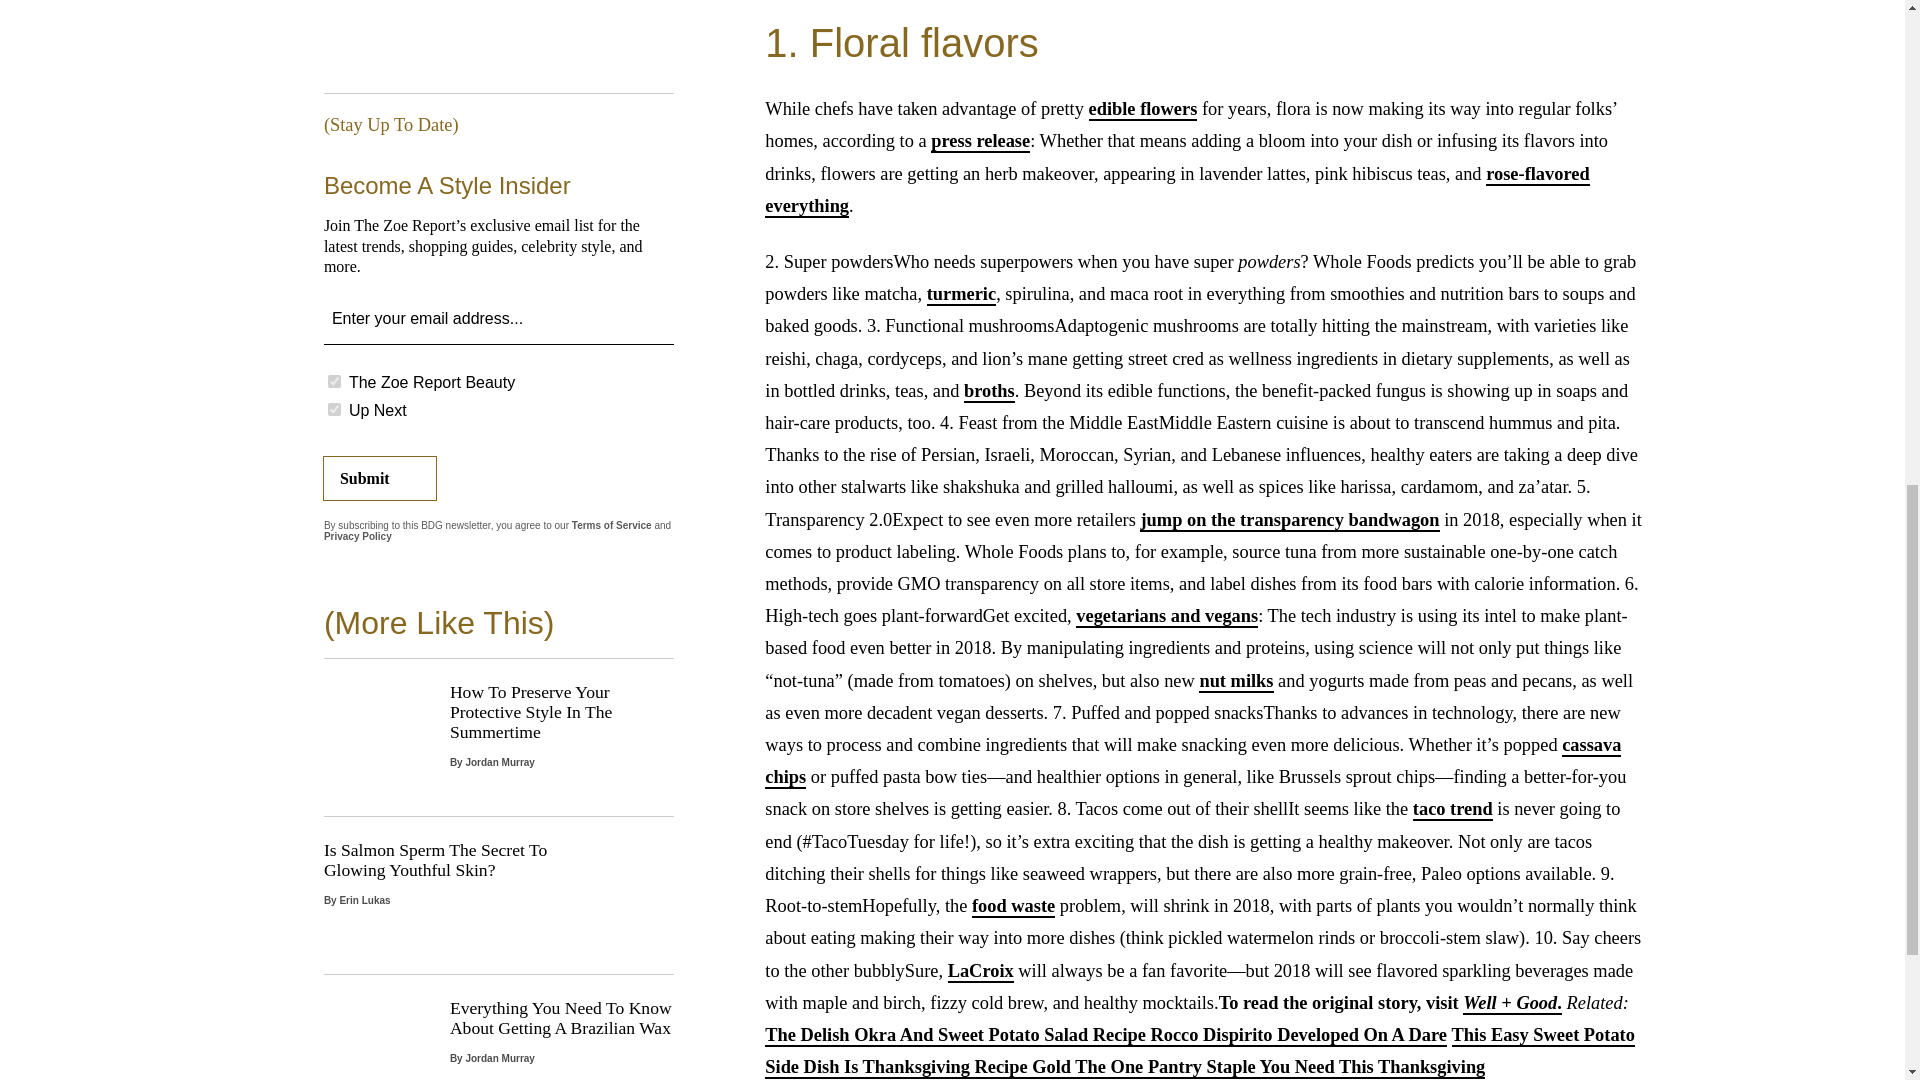 The image size is (1920, 1080). Describe the element at coordinates (1143, 110) in the screenshot. I see `edible flowers` at that location.